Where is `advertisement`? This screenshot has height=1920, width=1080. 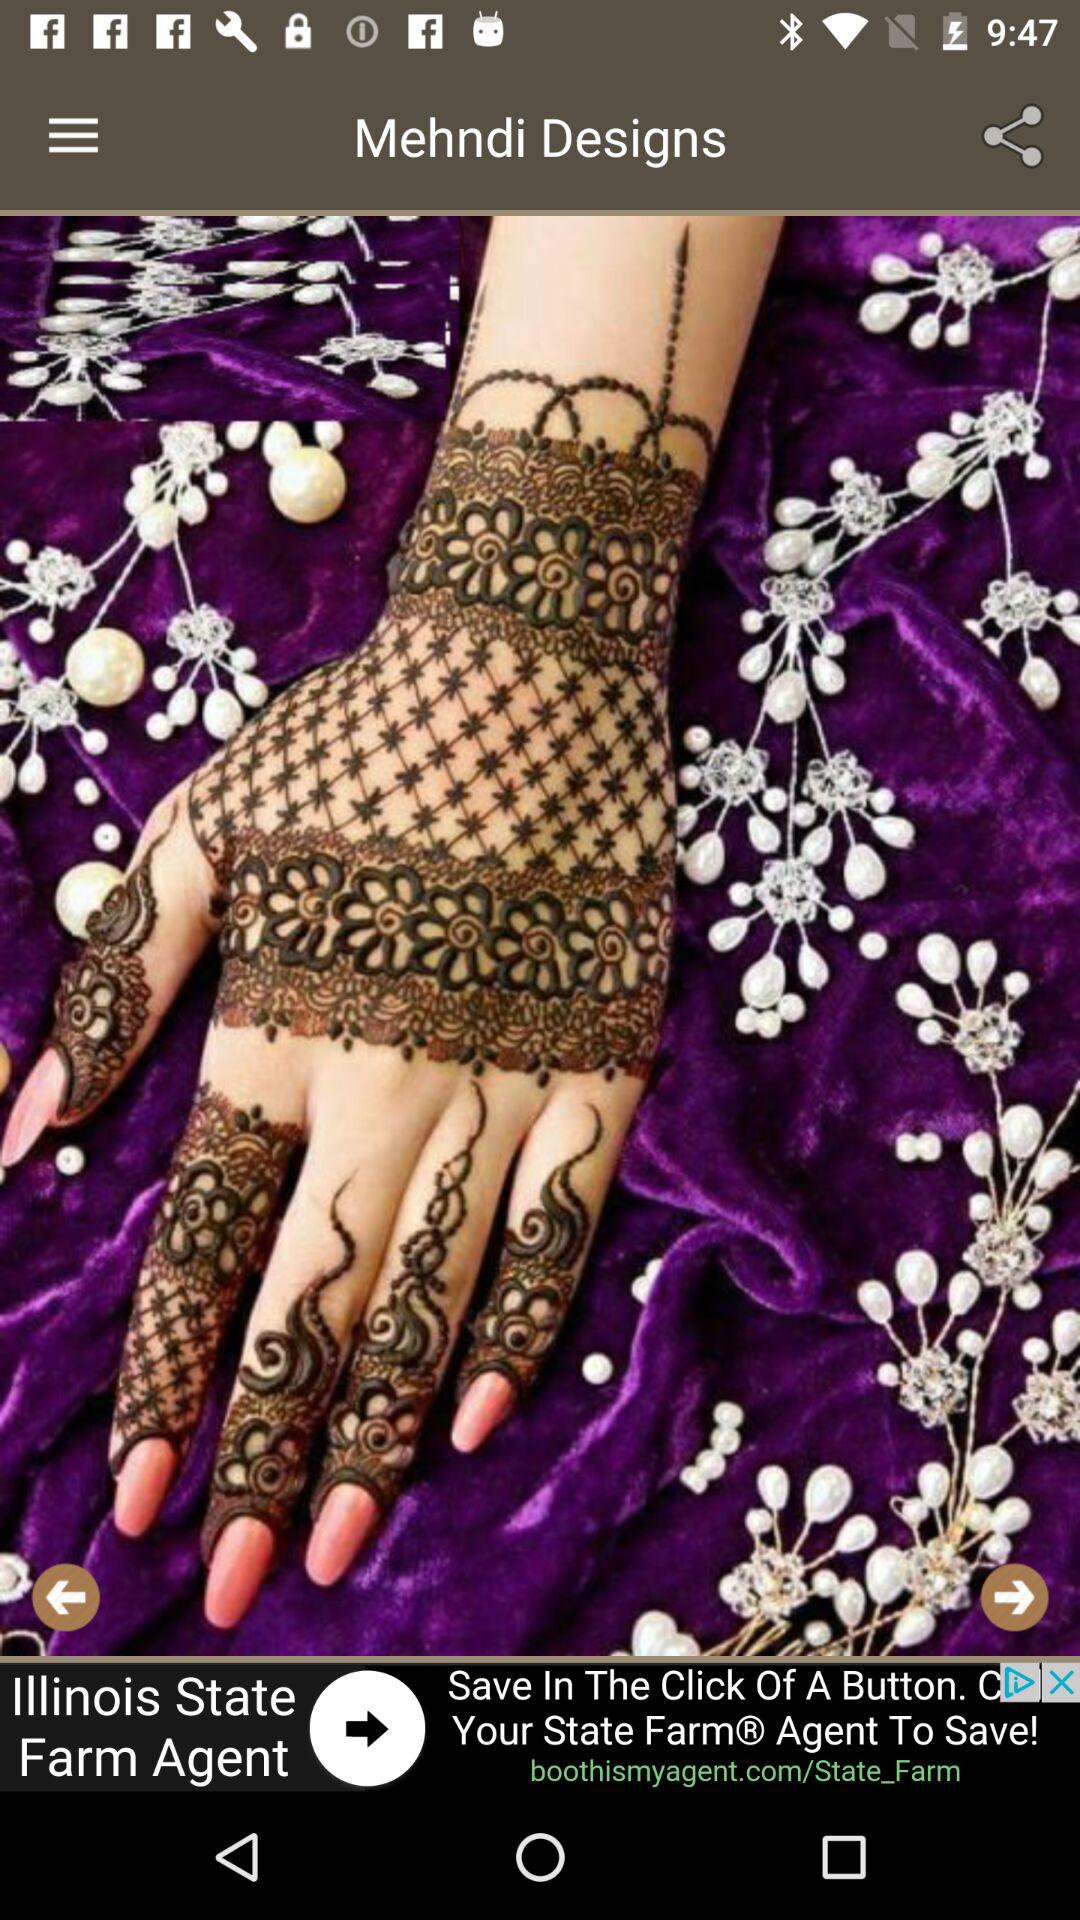
advertisement is located at coordinates (540, 1728).